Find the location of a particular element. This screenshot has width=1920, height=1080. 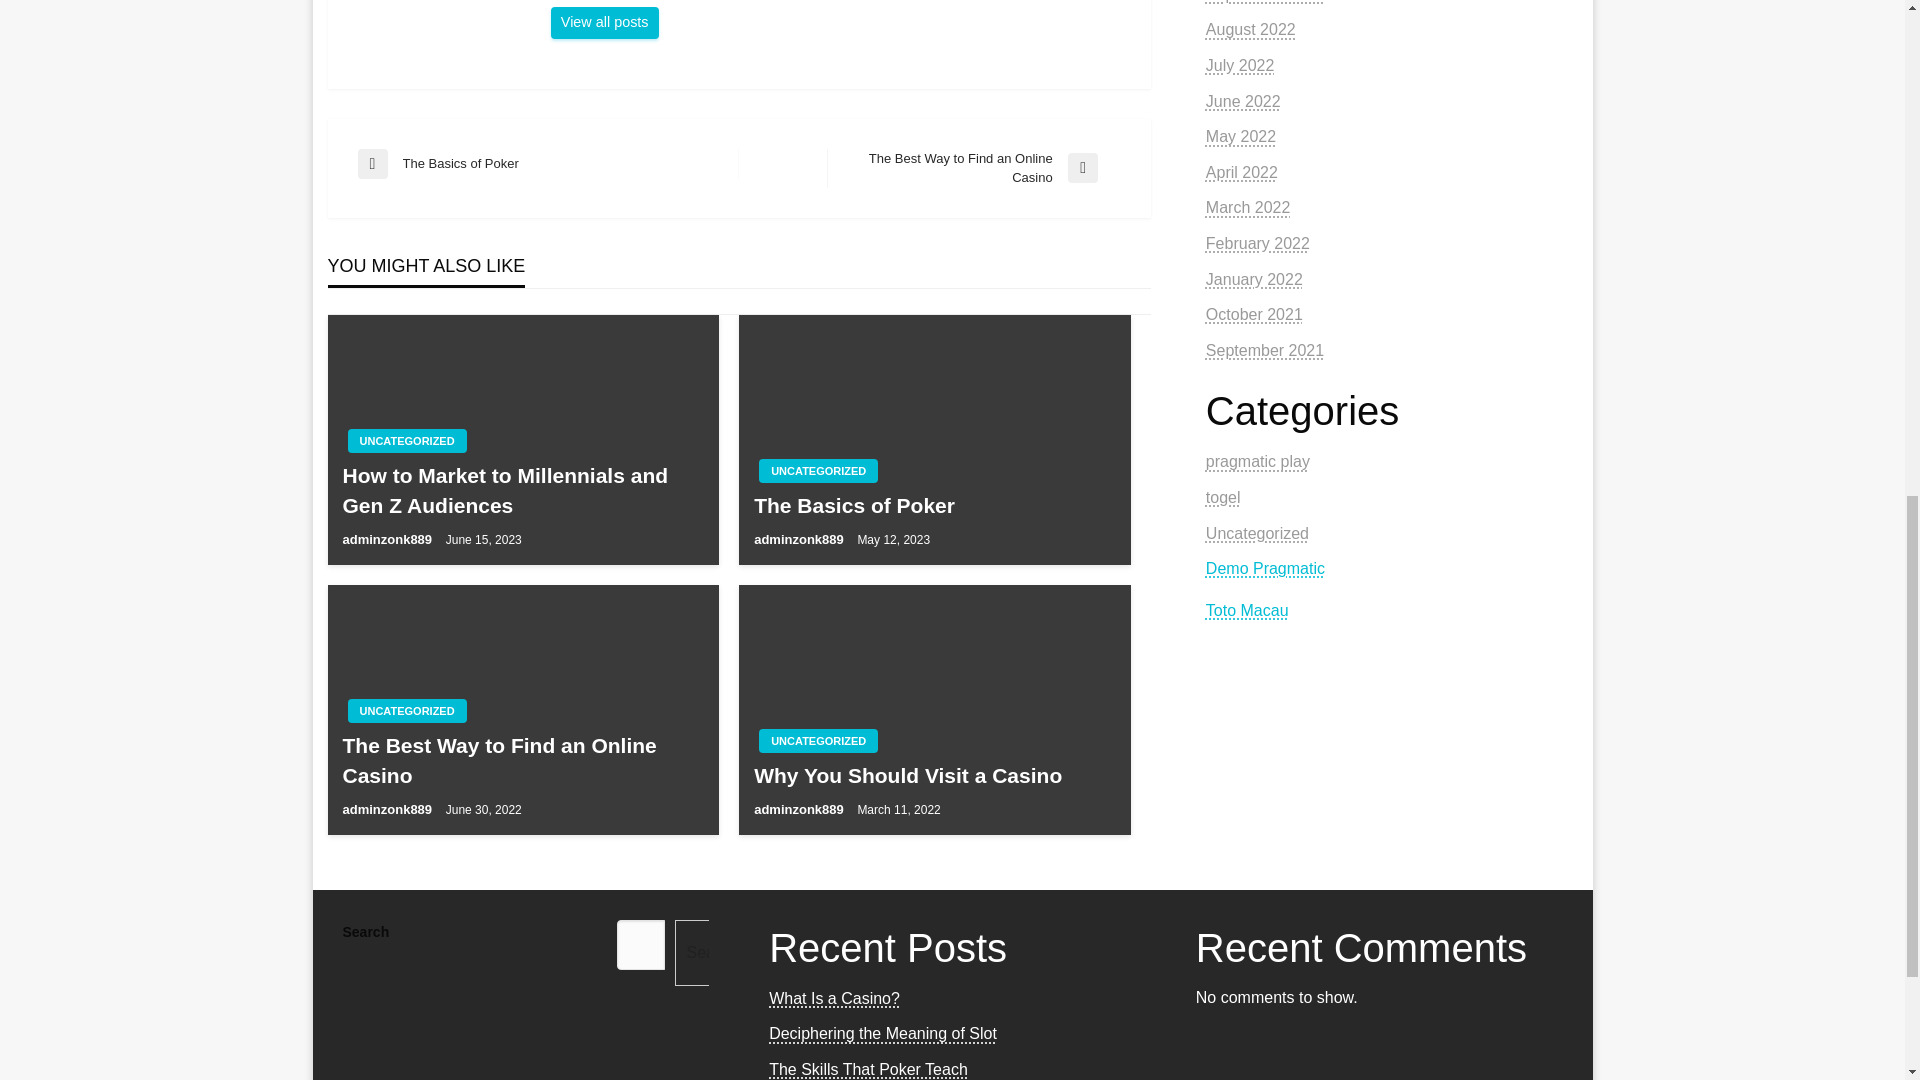

UNCATEGORIZED is located at coordinates (800, 809).